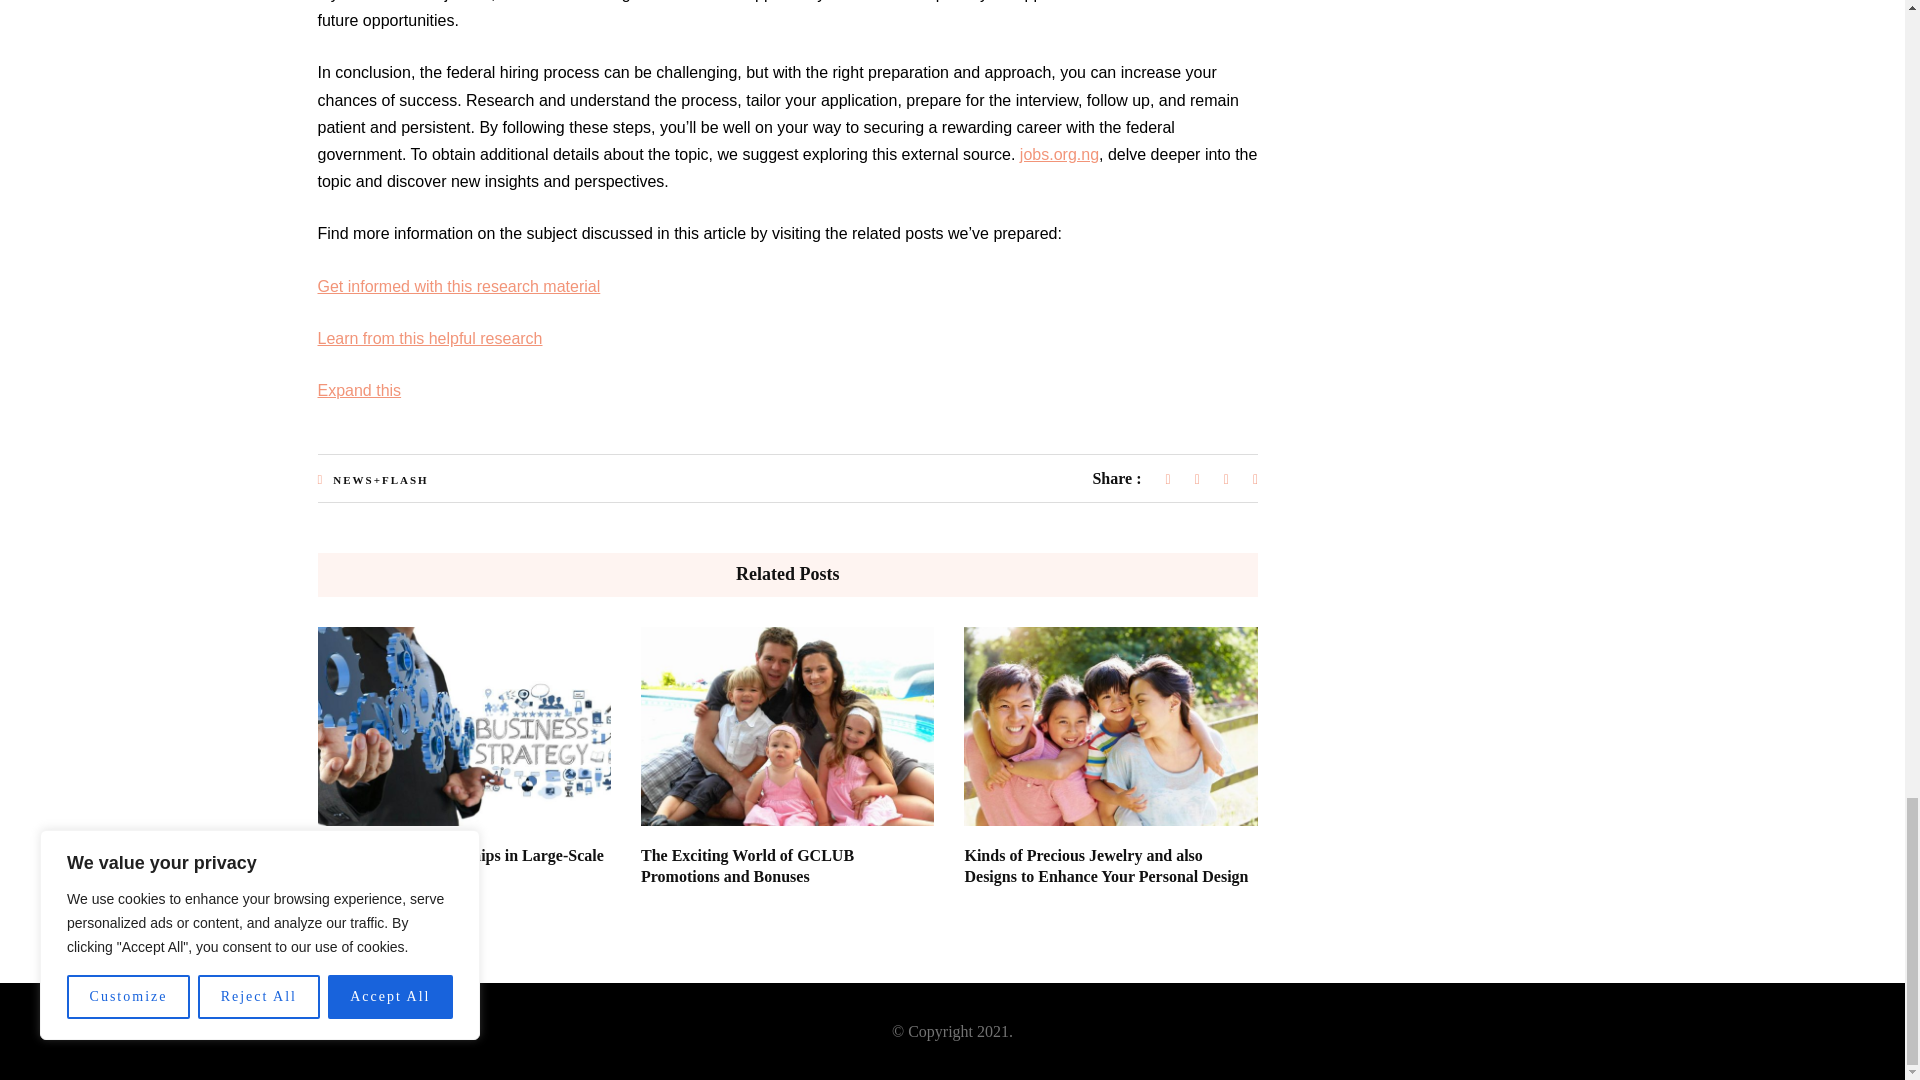 This screenshot has height=1080, width=1920. I want to click on Learn from this helpful research, so click(430, 338).